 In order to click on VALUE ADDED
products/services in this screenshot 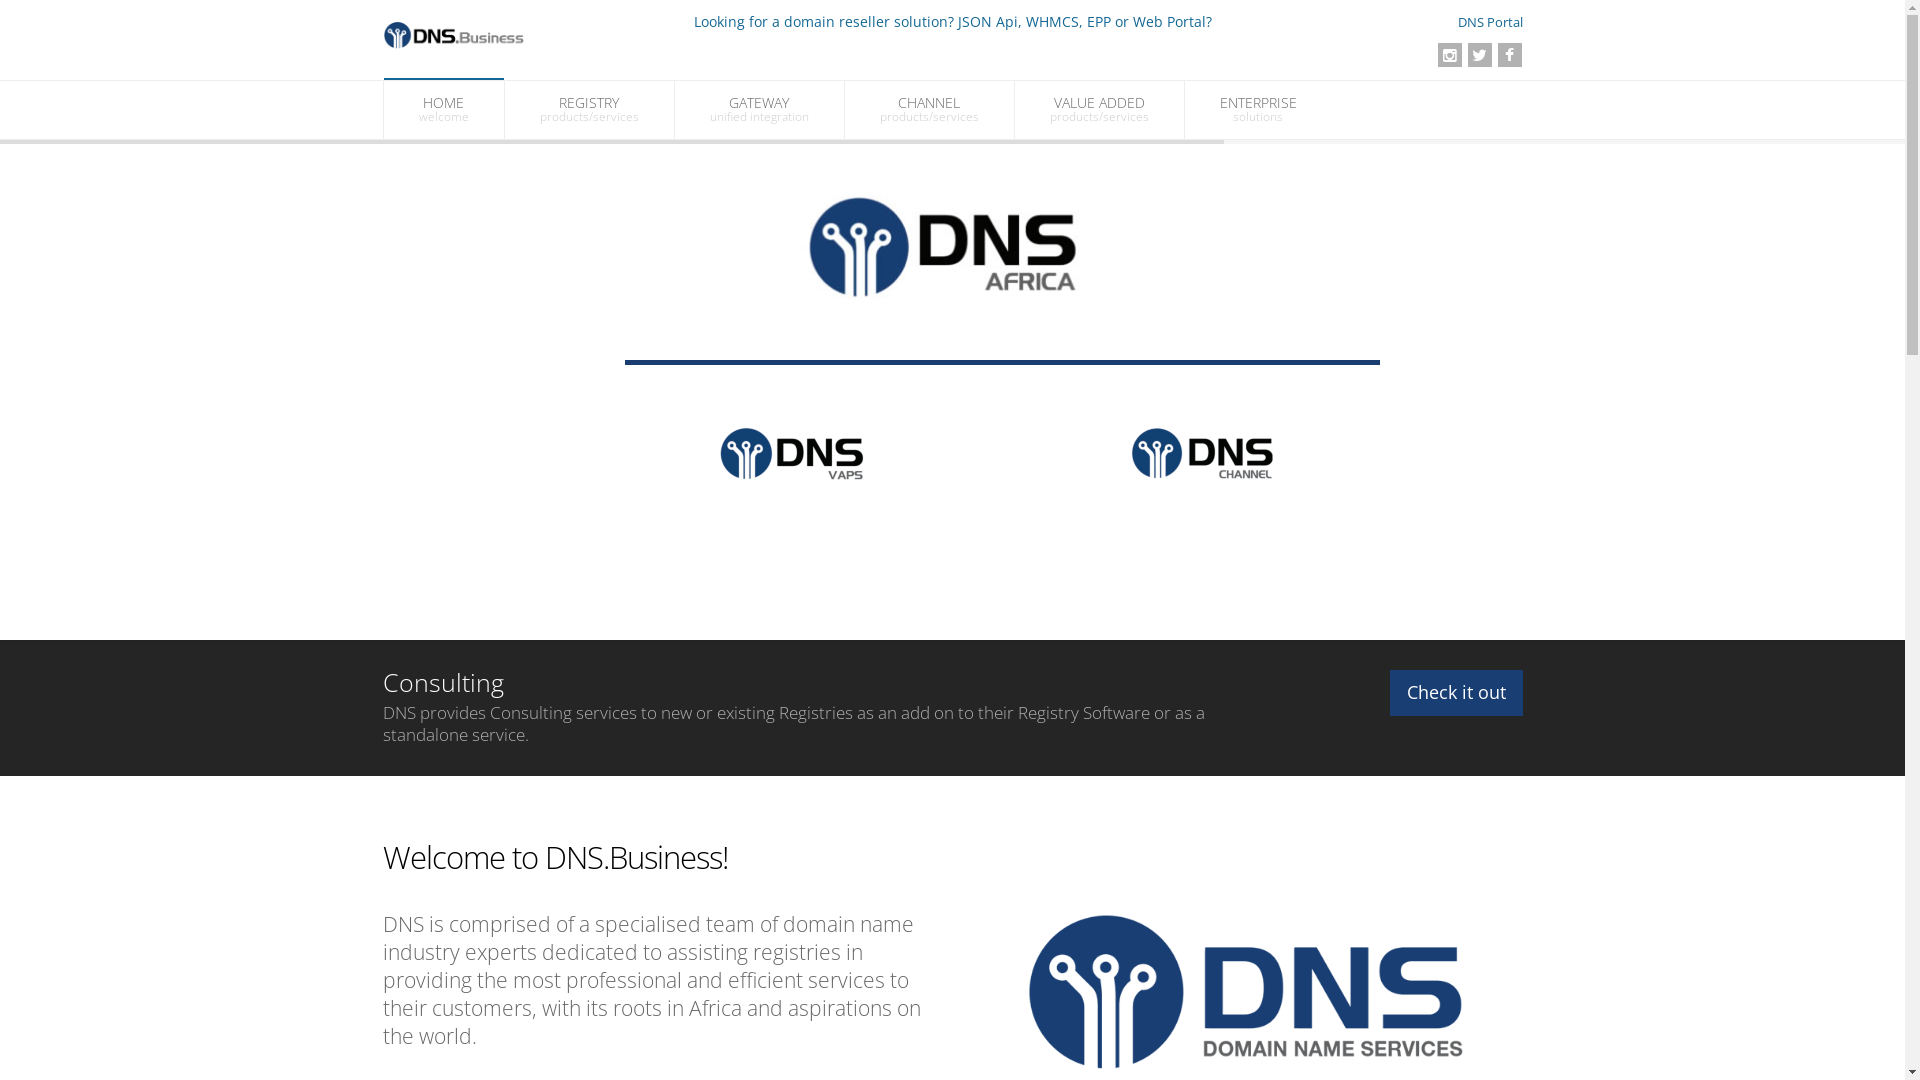, I will do `click(1098, 110)`.